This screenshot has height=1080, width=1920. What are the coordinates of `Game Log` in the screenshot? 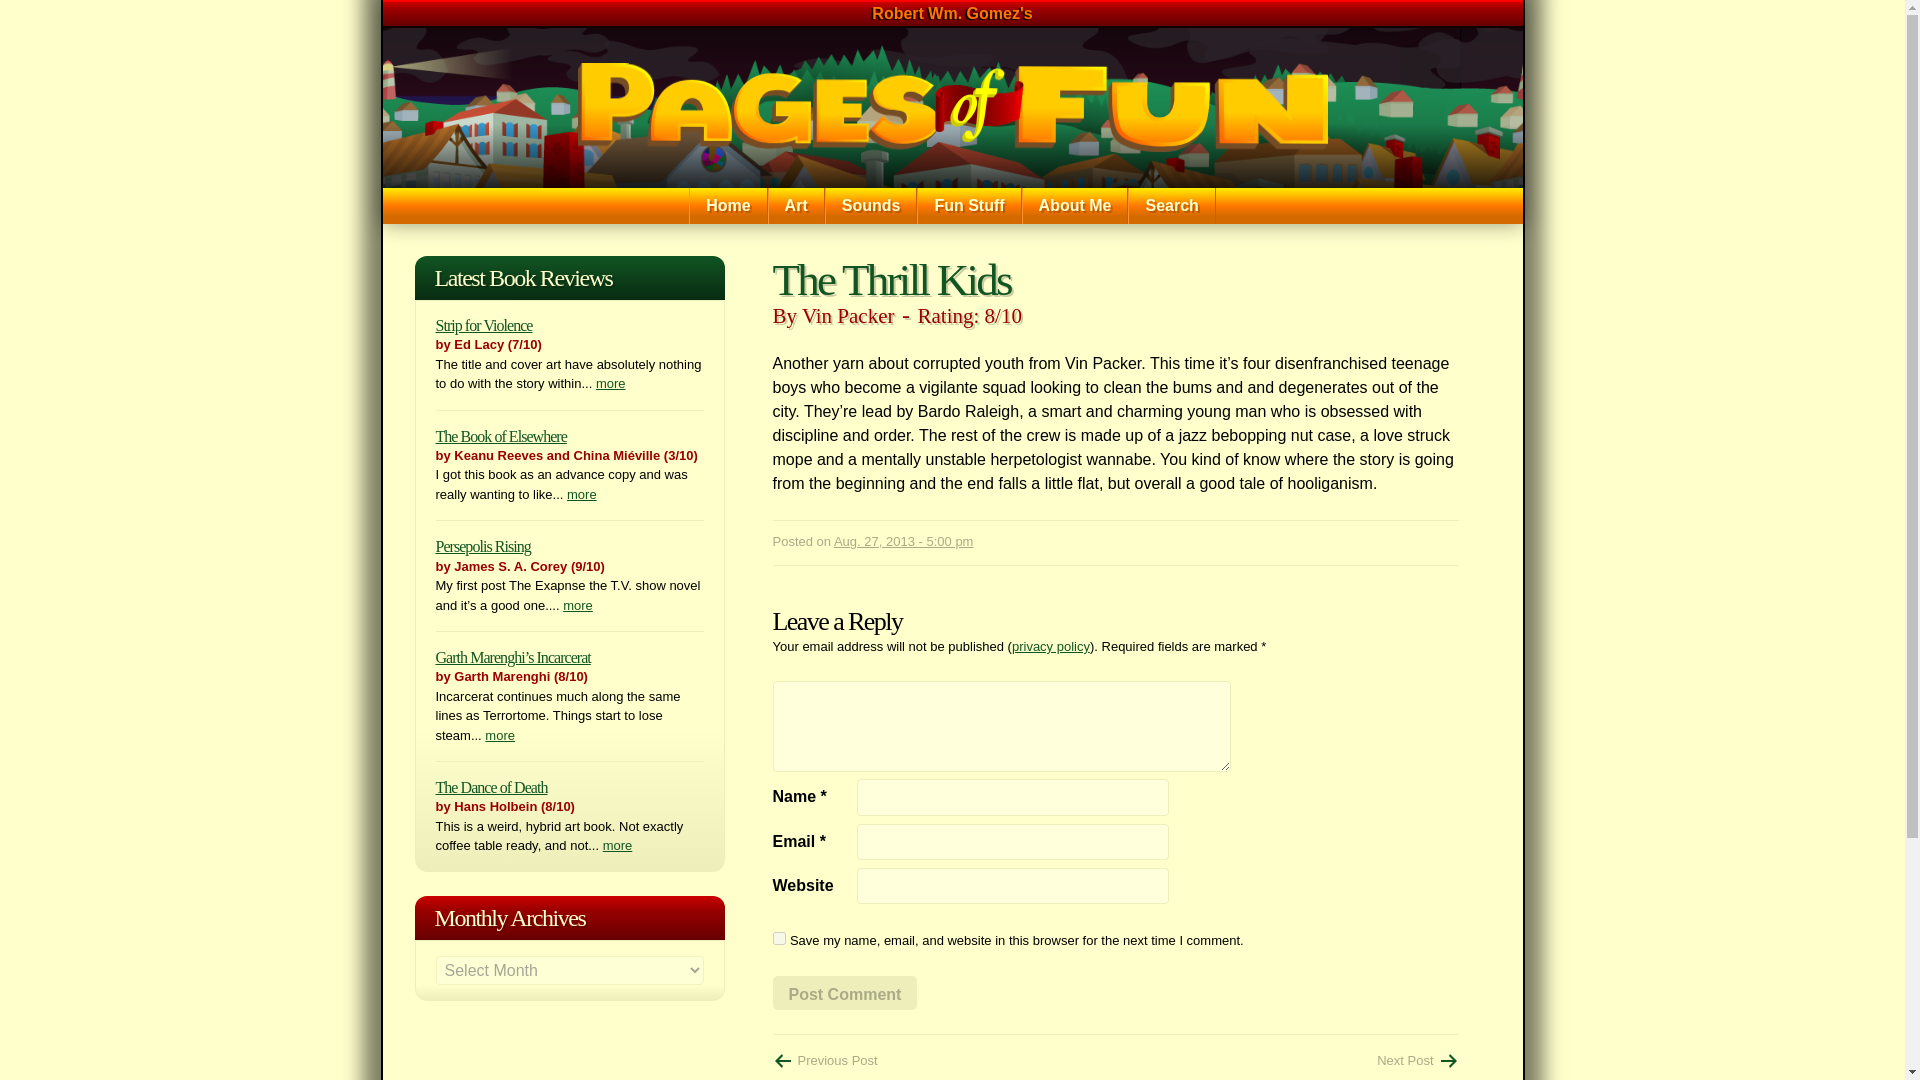 It's located at (1211, 238).